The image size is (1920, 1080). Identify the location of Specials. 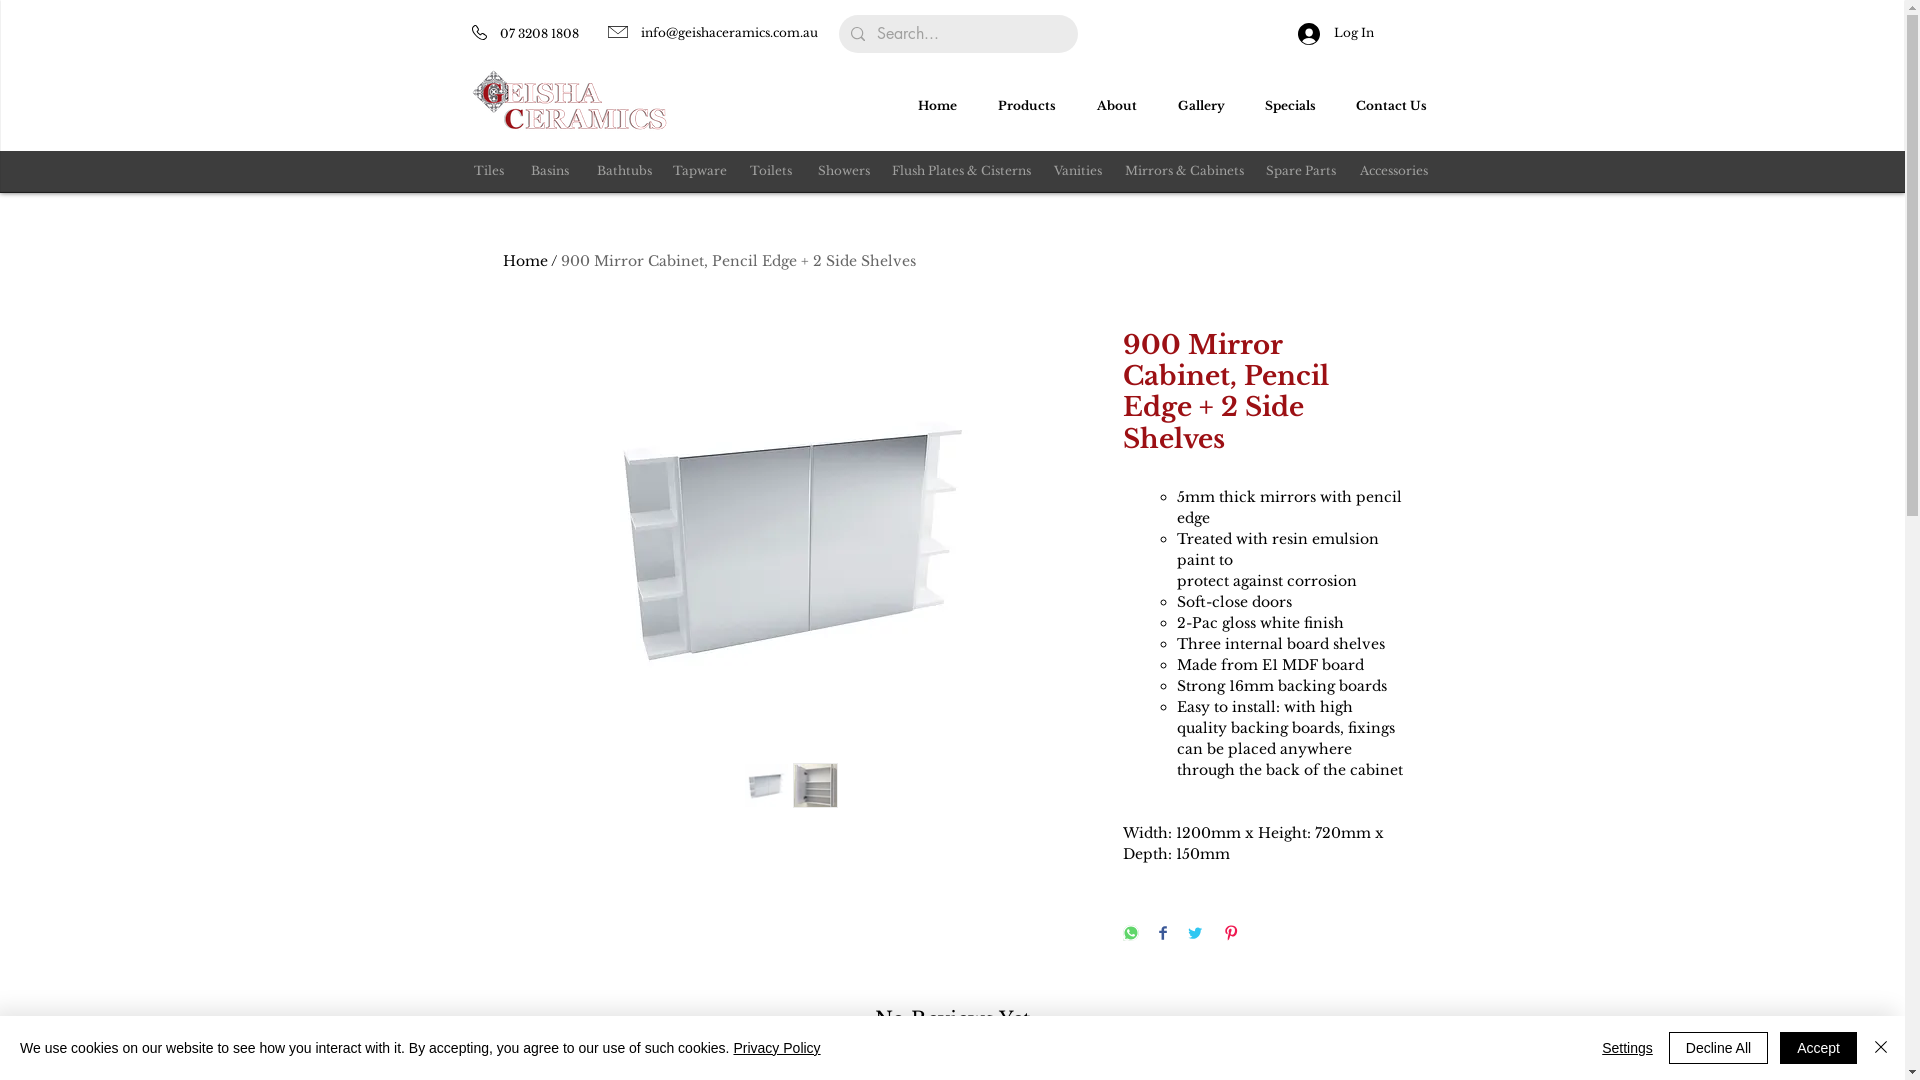
(1296, 106).